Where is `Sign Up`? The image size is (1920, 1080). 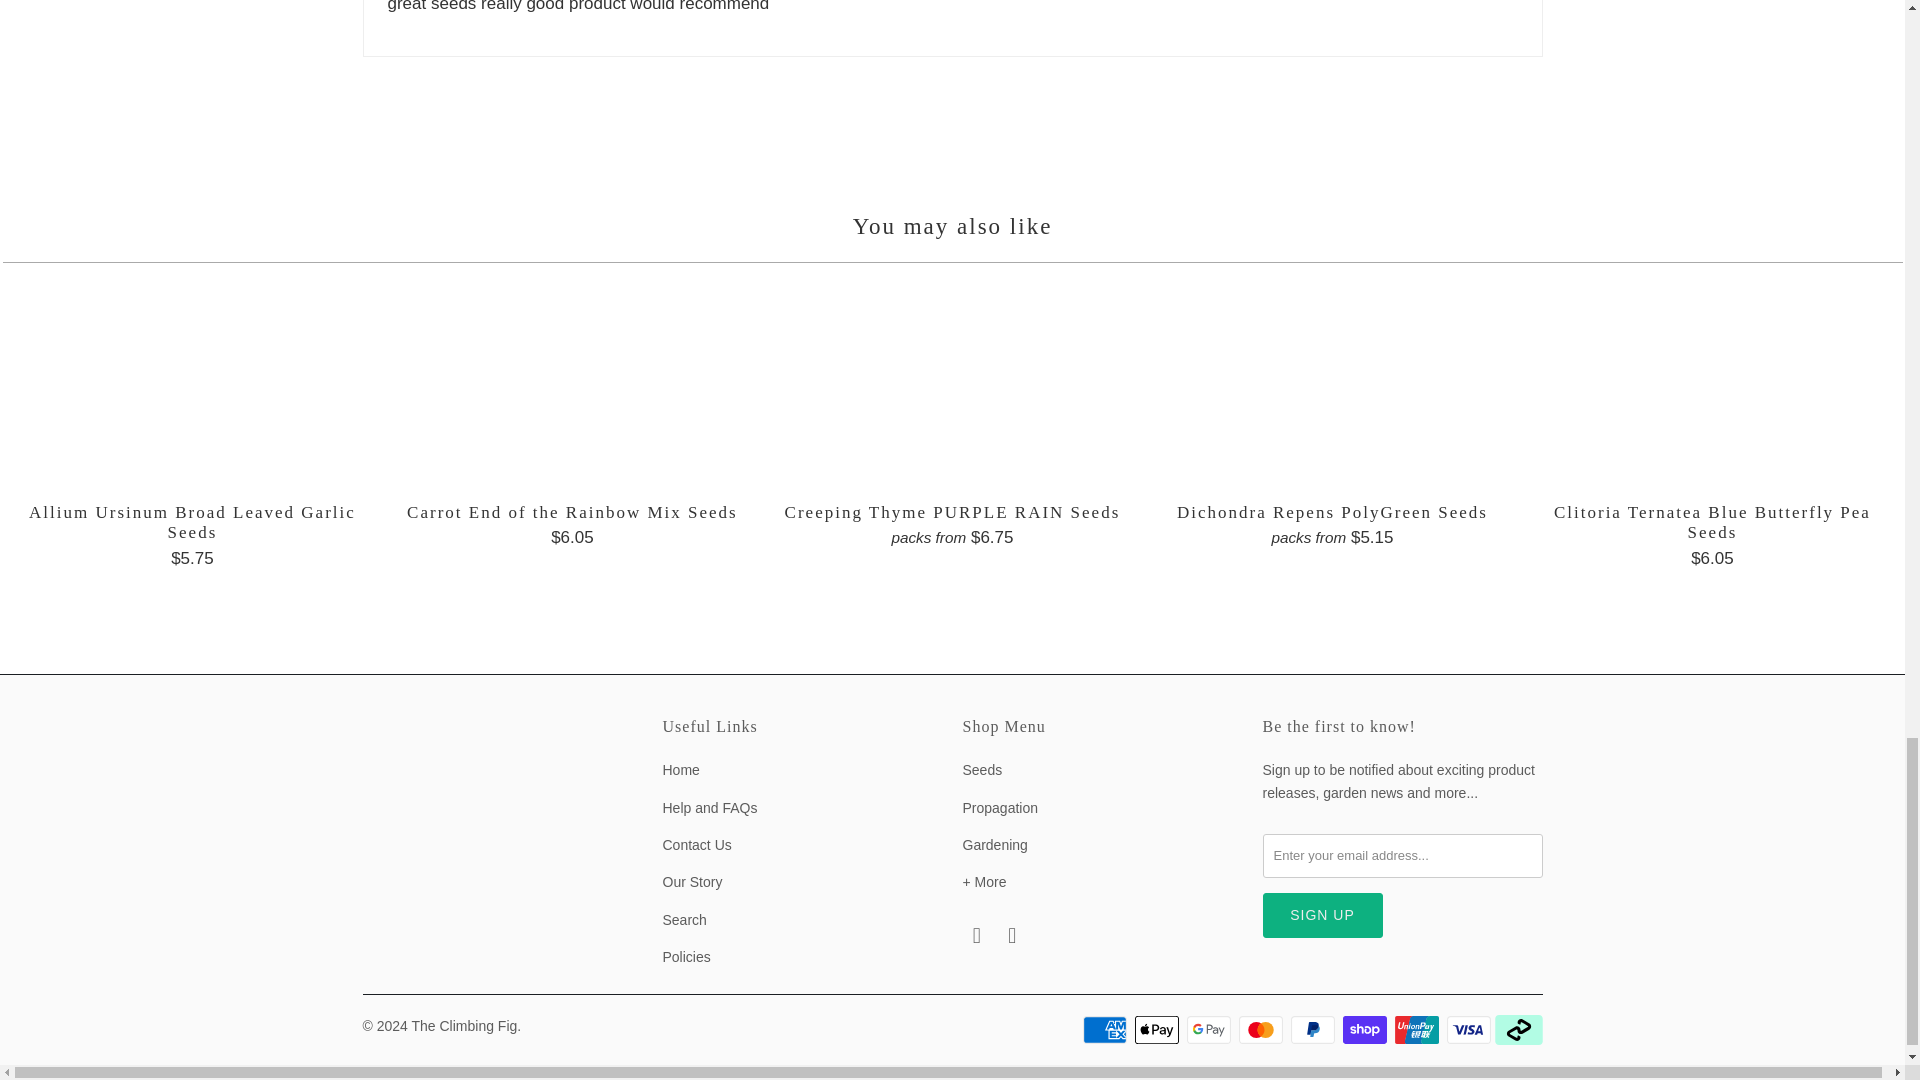 Sign Up is located at coordinates (1322, 916).